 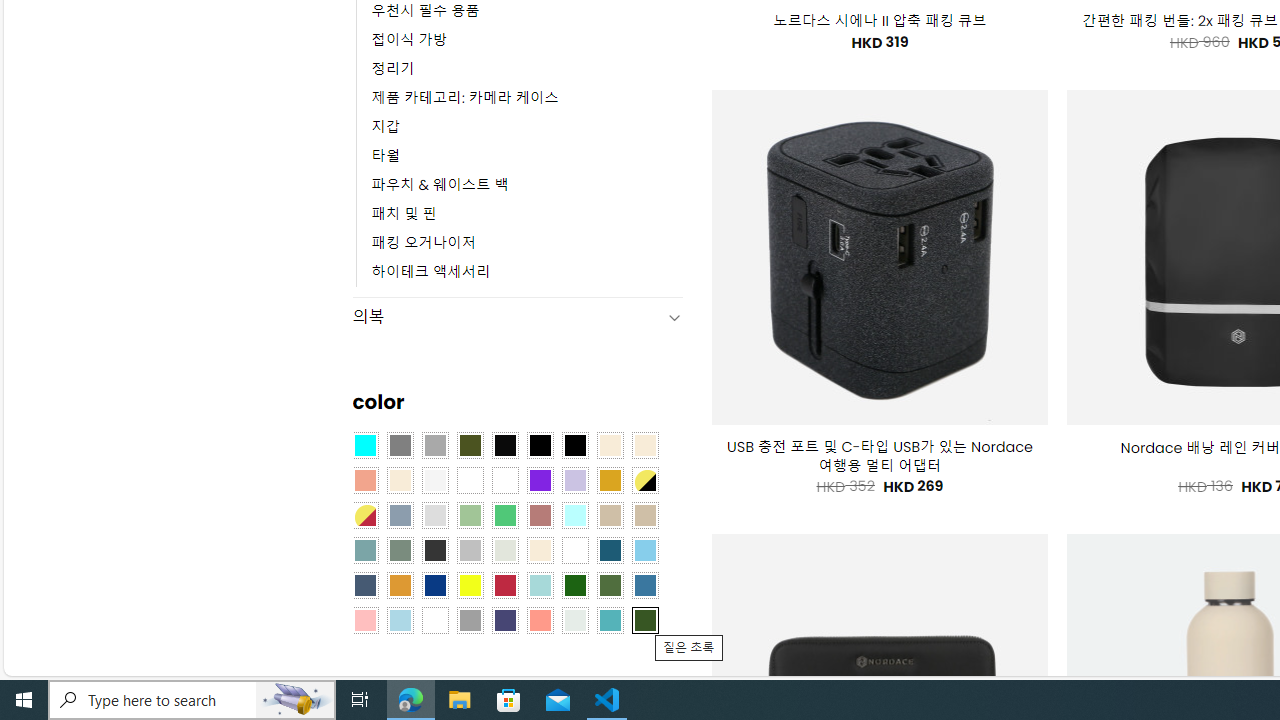 I want to click on Purple, so click(x=540, y=480).